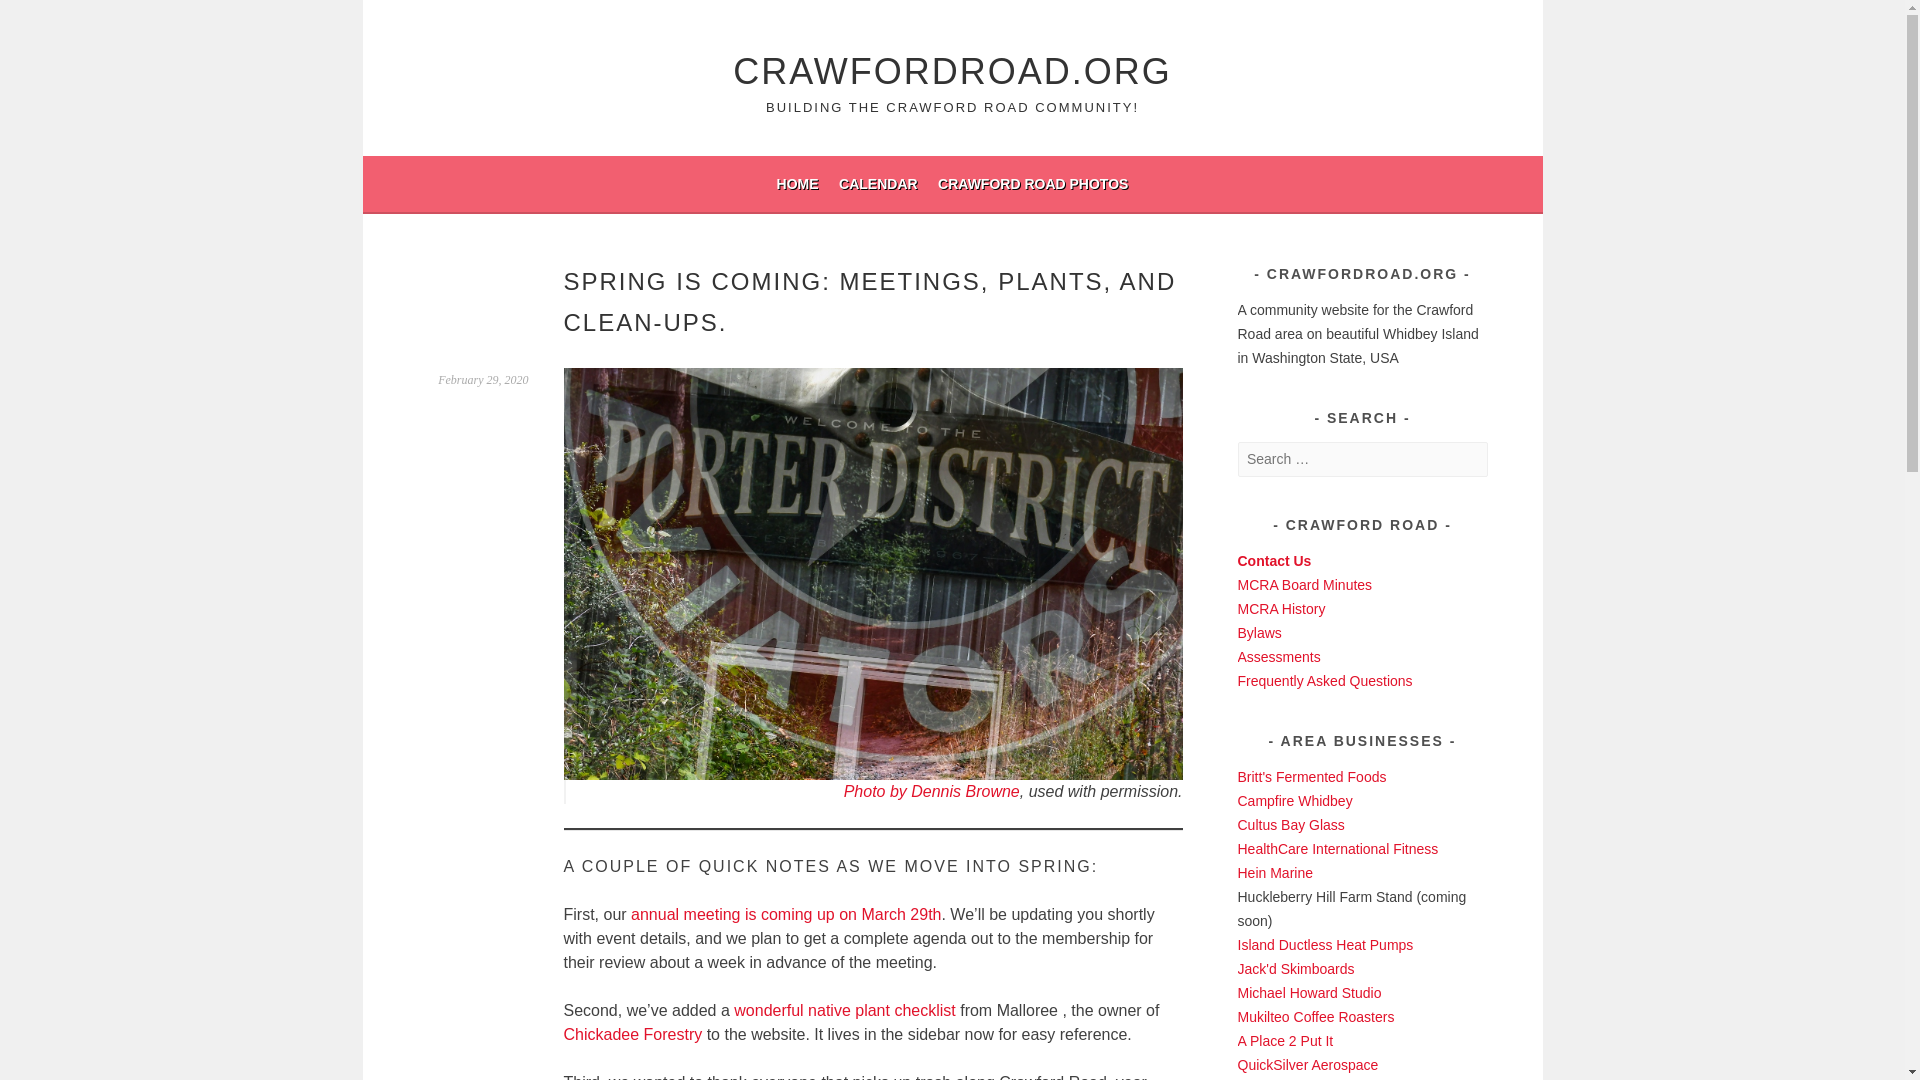  I want to click on HOME, so click(798, 183).